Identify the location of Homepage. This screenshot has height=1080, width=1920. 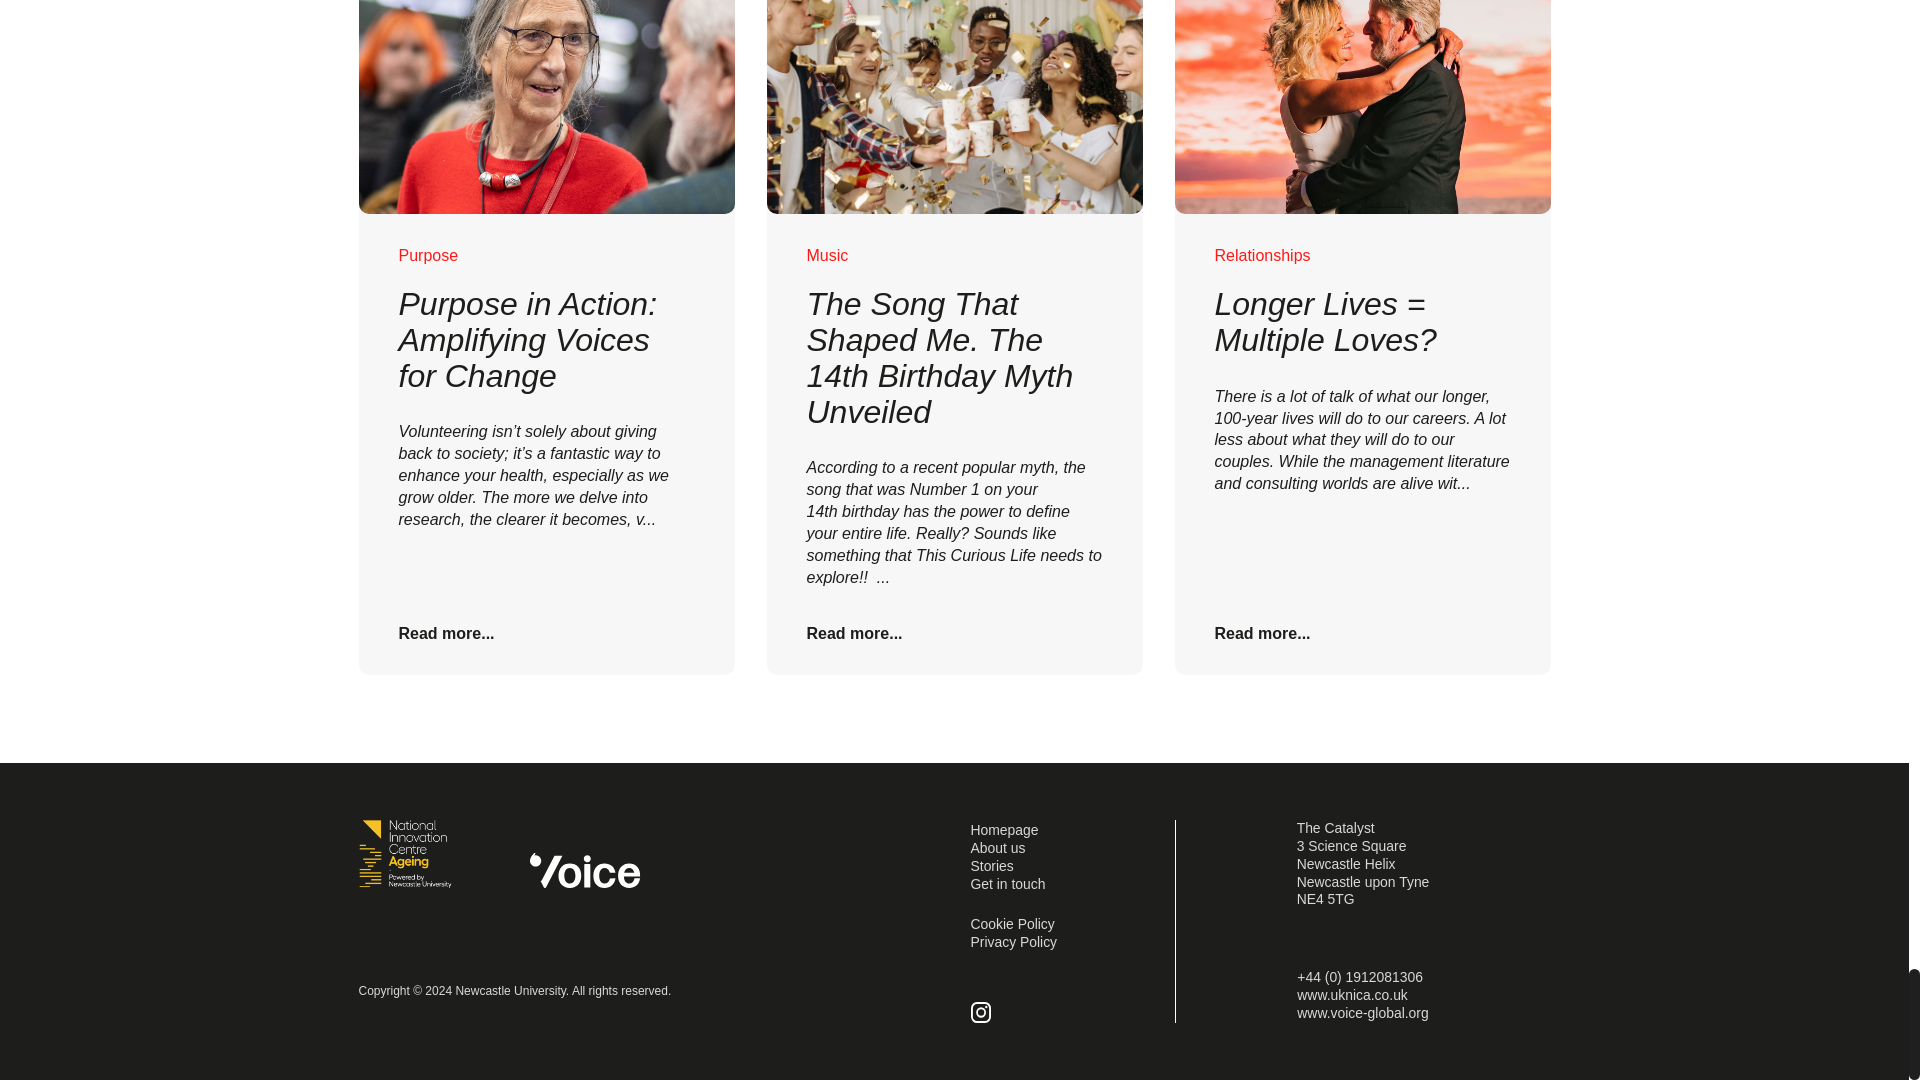
(1004, 830).